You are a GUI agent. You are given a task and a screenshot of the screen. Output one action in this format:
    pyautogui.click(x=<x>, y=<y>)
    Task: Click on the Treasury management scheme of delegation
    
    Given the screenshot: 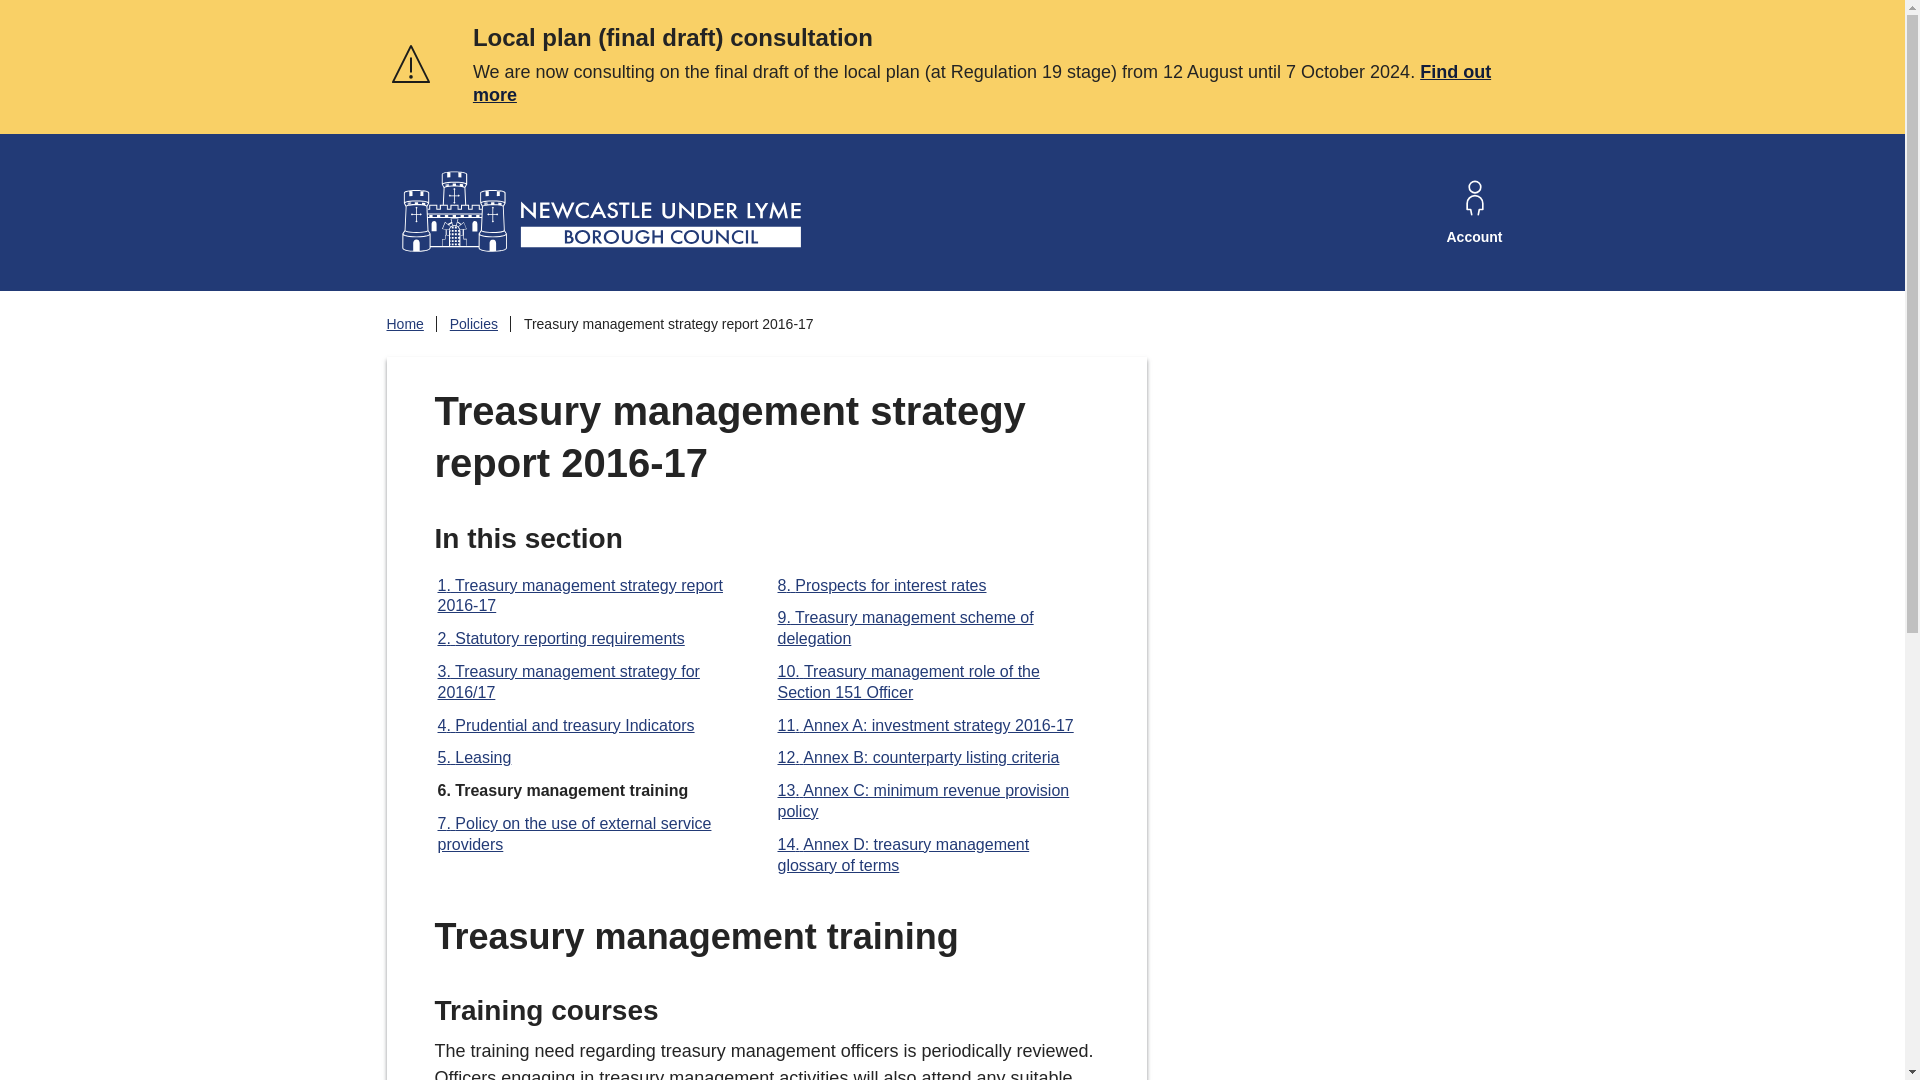 What is the action you would take?
    pyautogui.click(x=906, y=628)
    